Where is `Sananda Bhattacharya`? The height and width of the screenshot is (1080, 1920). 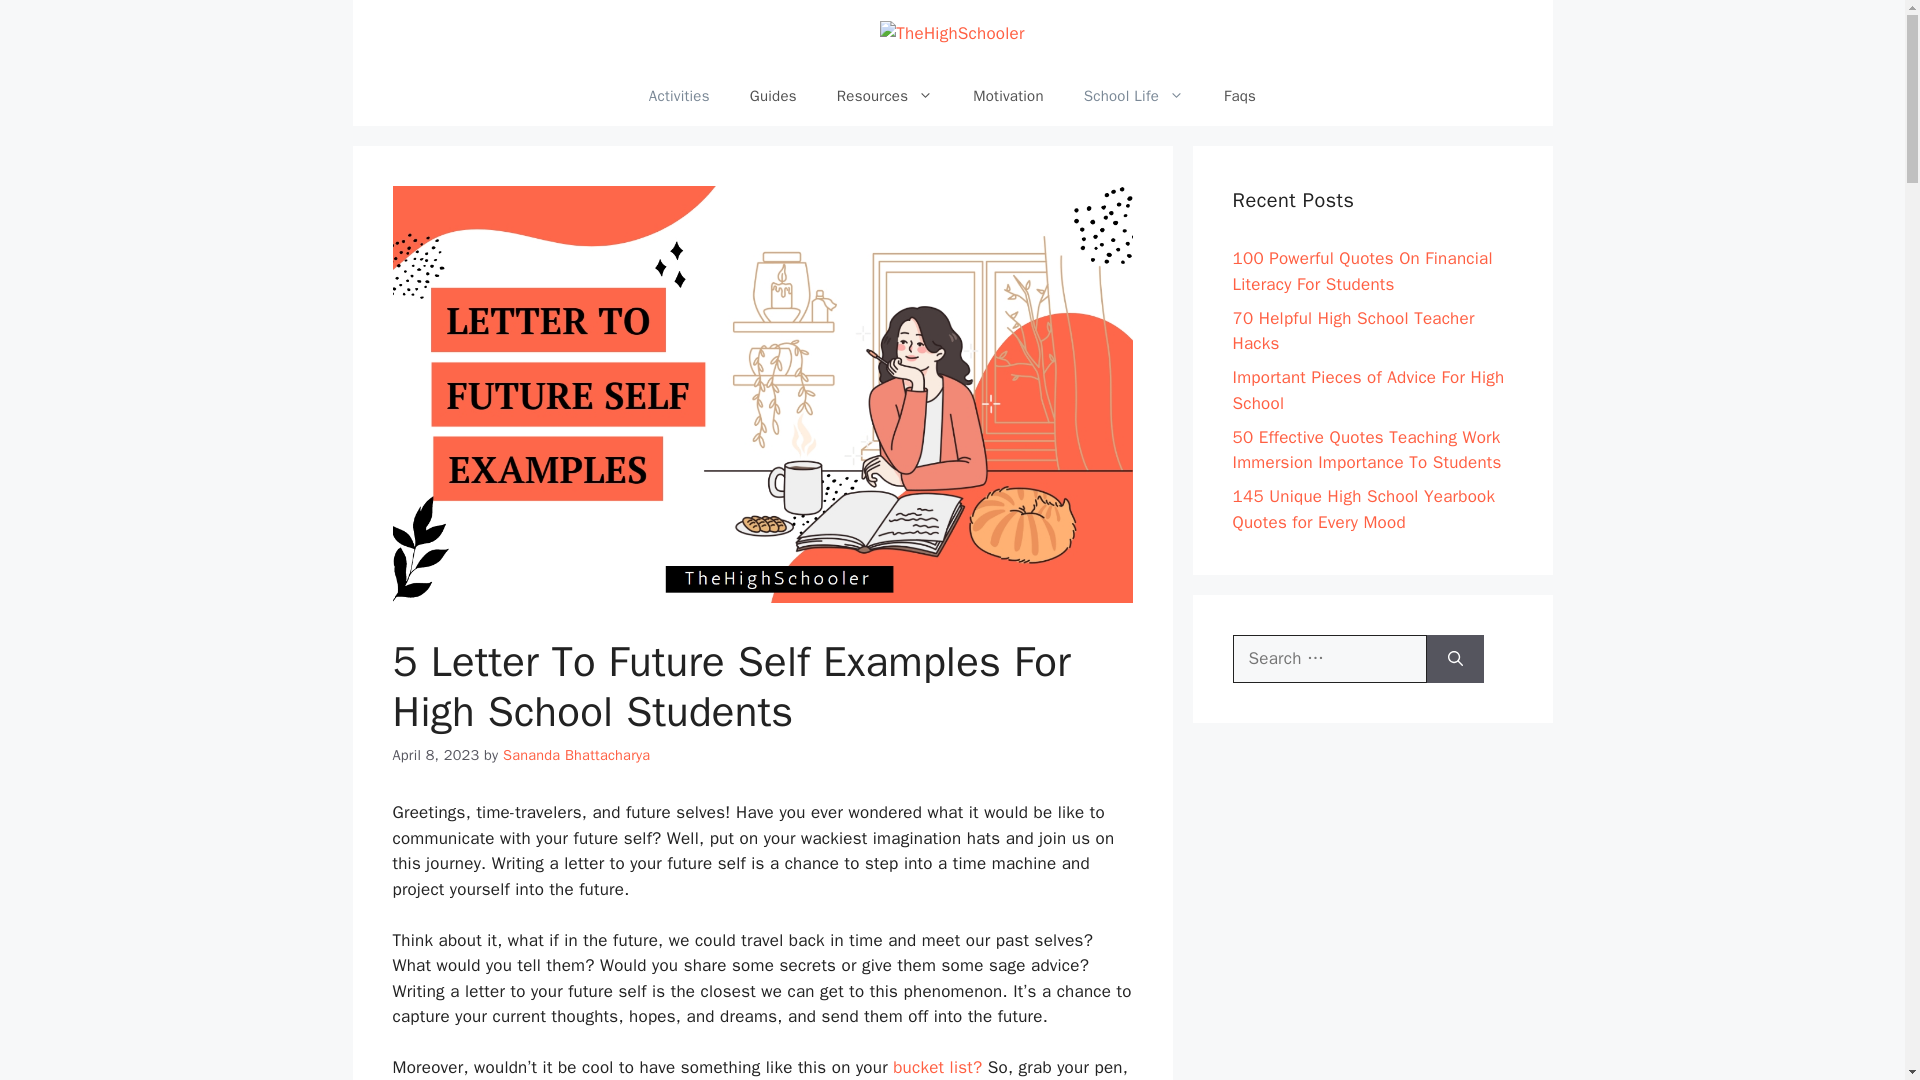
Sananda Bhattacharya is located at coordinates (576, 754).